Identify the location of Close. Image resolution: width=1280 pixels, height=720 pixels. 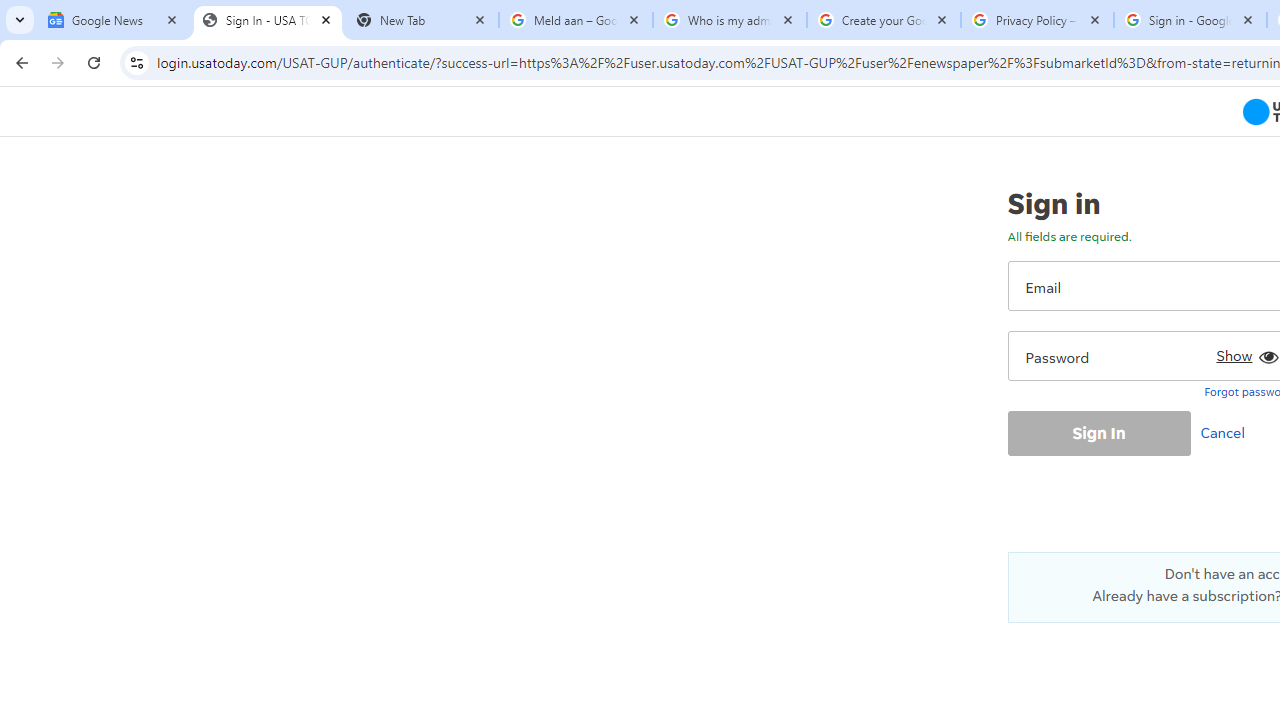
(1248, 19).